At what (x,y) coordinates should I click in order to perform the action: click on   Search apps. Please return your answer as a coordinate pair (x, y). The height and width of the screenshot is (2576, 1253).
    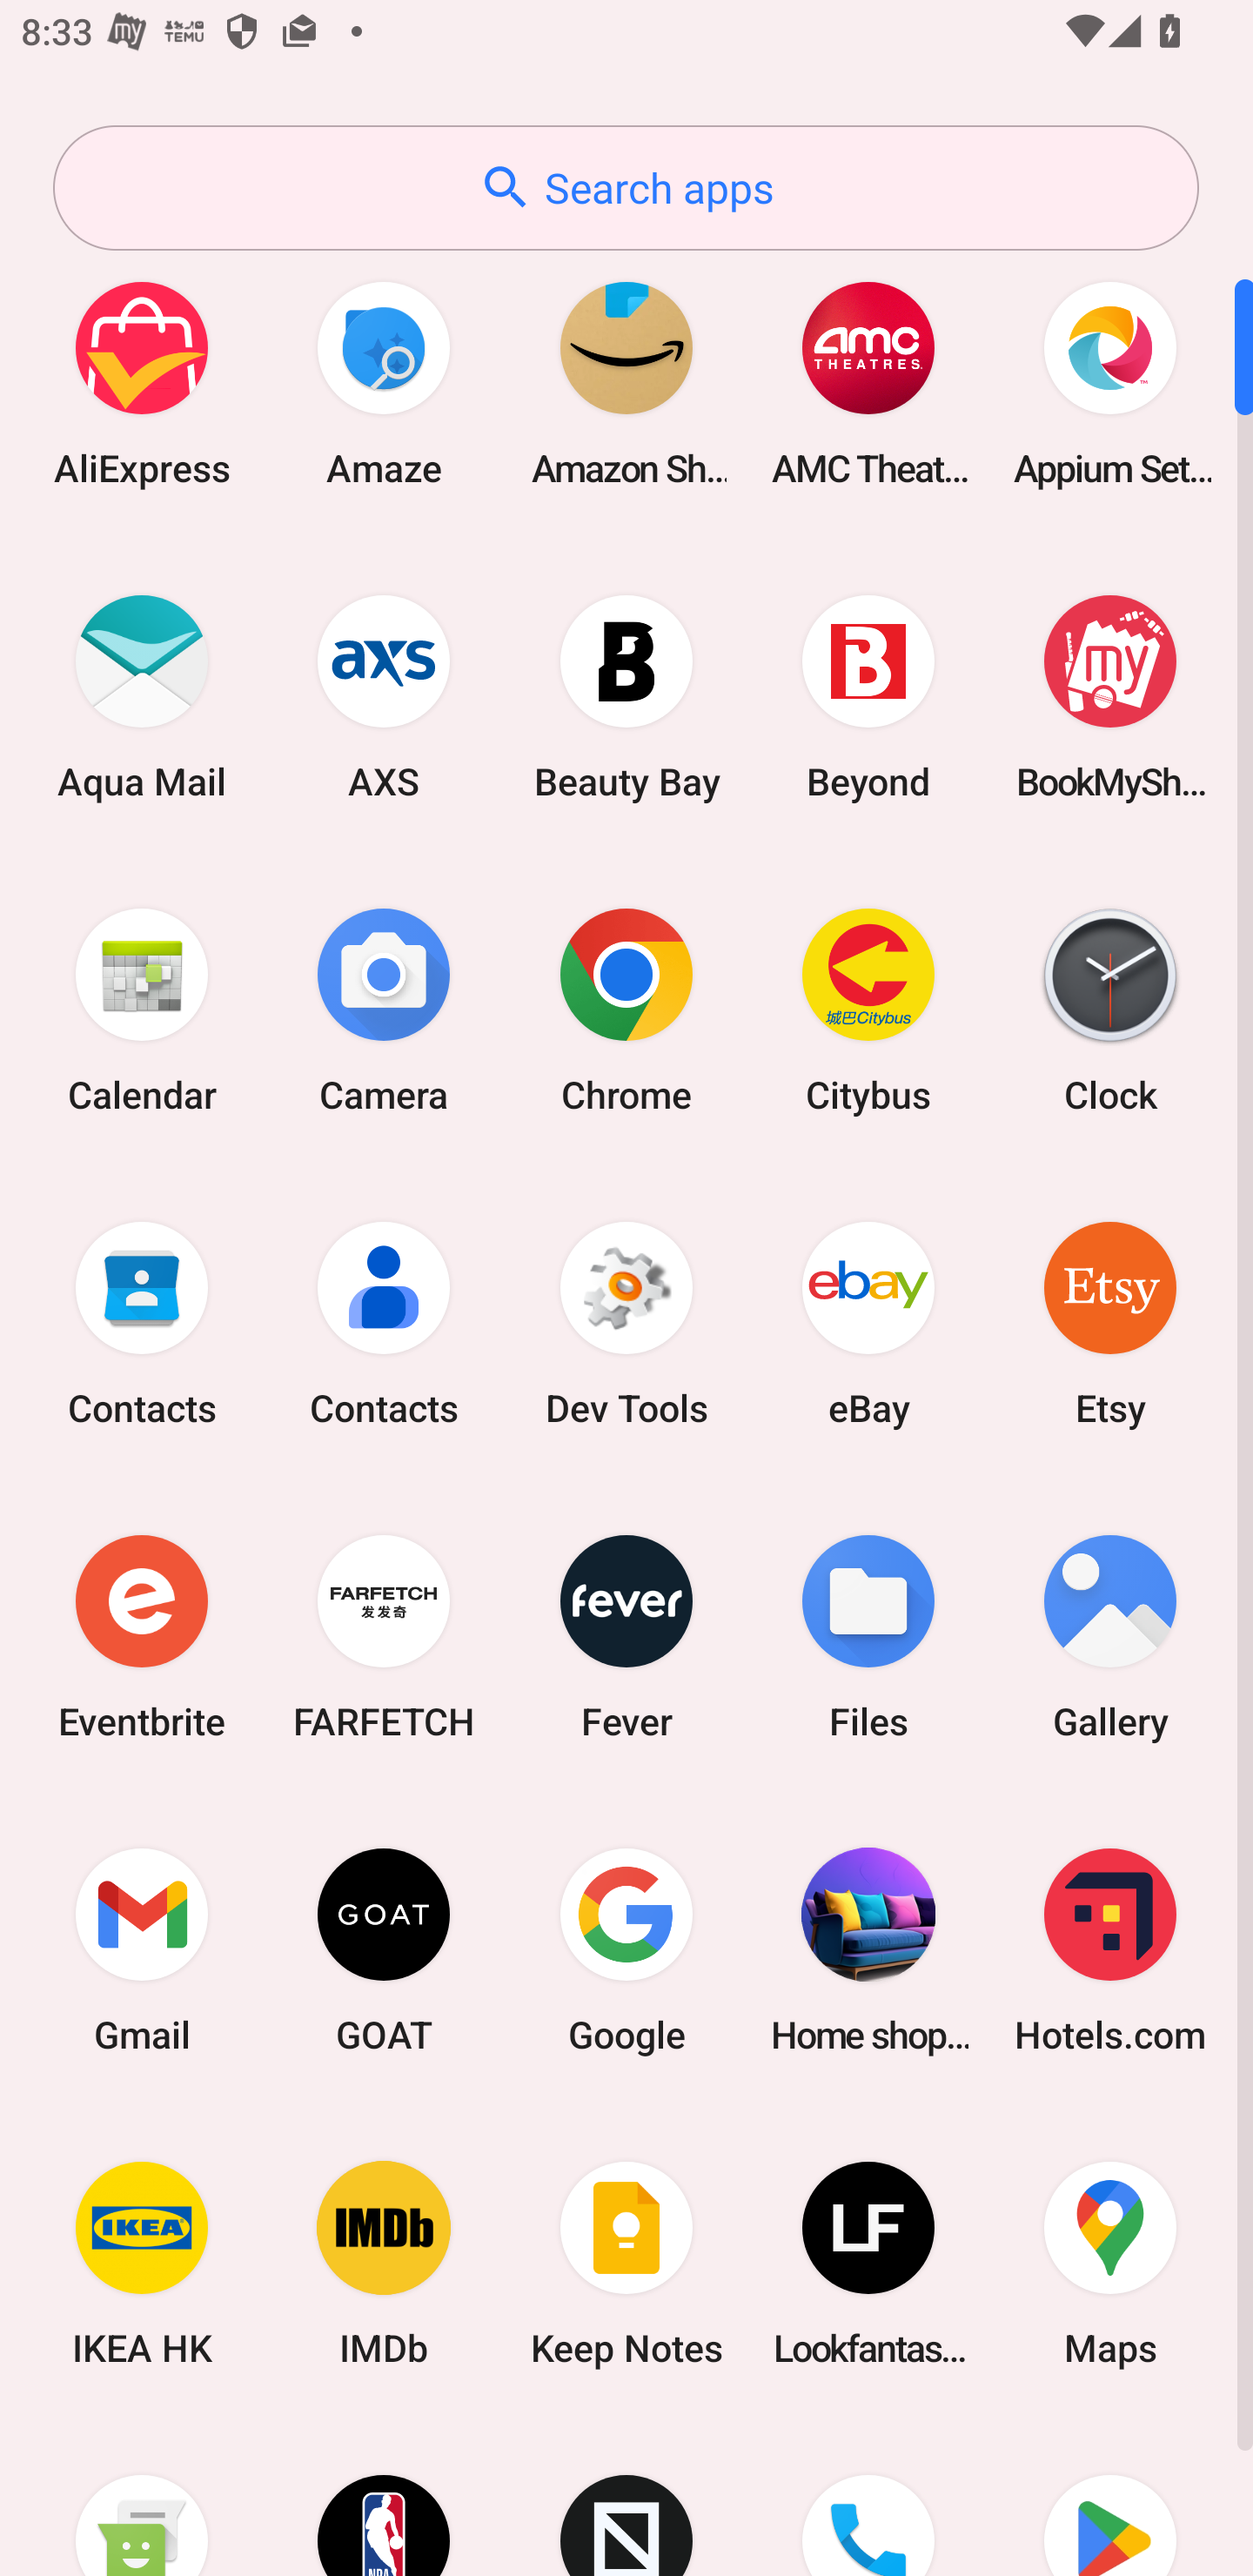
    Looking at the image, I should click on (626, 188).